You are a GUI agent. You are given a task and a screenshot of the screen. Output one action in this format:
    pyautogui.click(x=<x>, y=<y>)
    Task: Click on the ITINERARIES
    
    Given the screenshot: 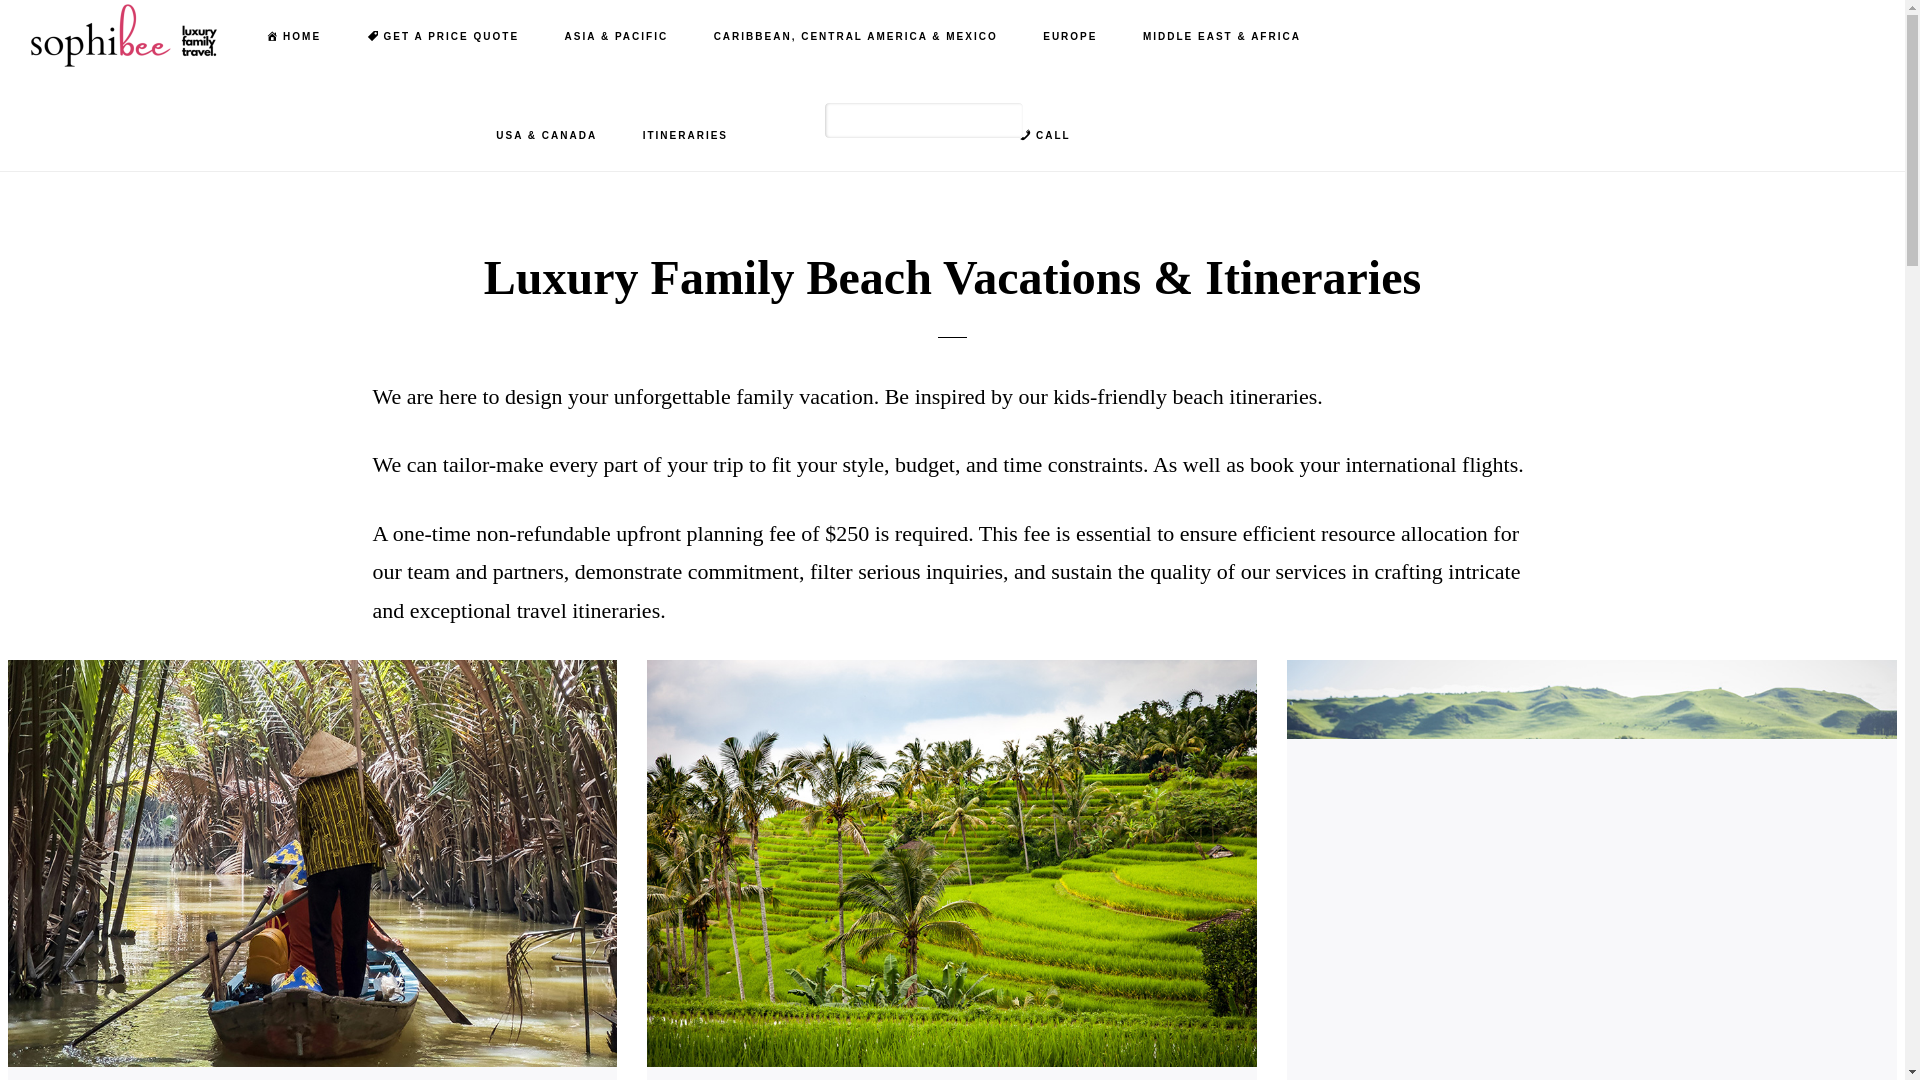 What is the action you would take?
    pyautogui.click(x=685, y=136)
    